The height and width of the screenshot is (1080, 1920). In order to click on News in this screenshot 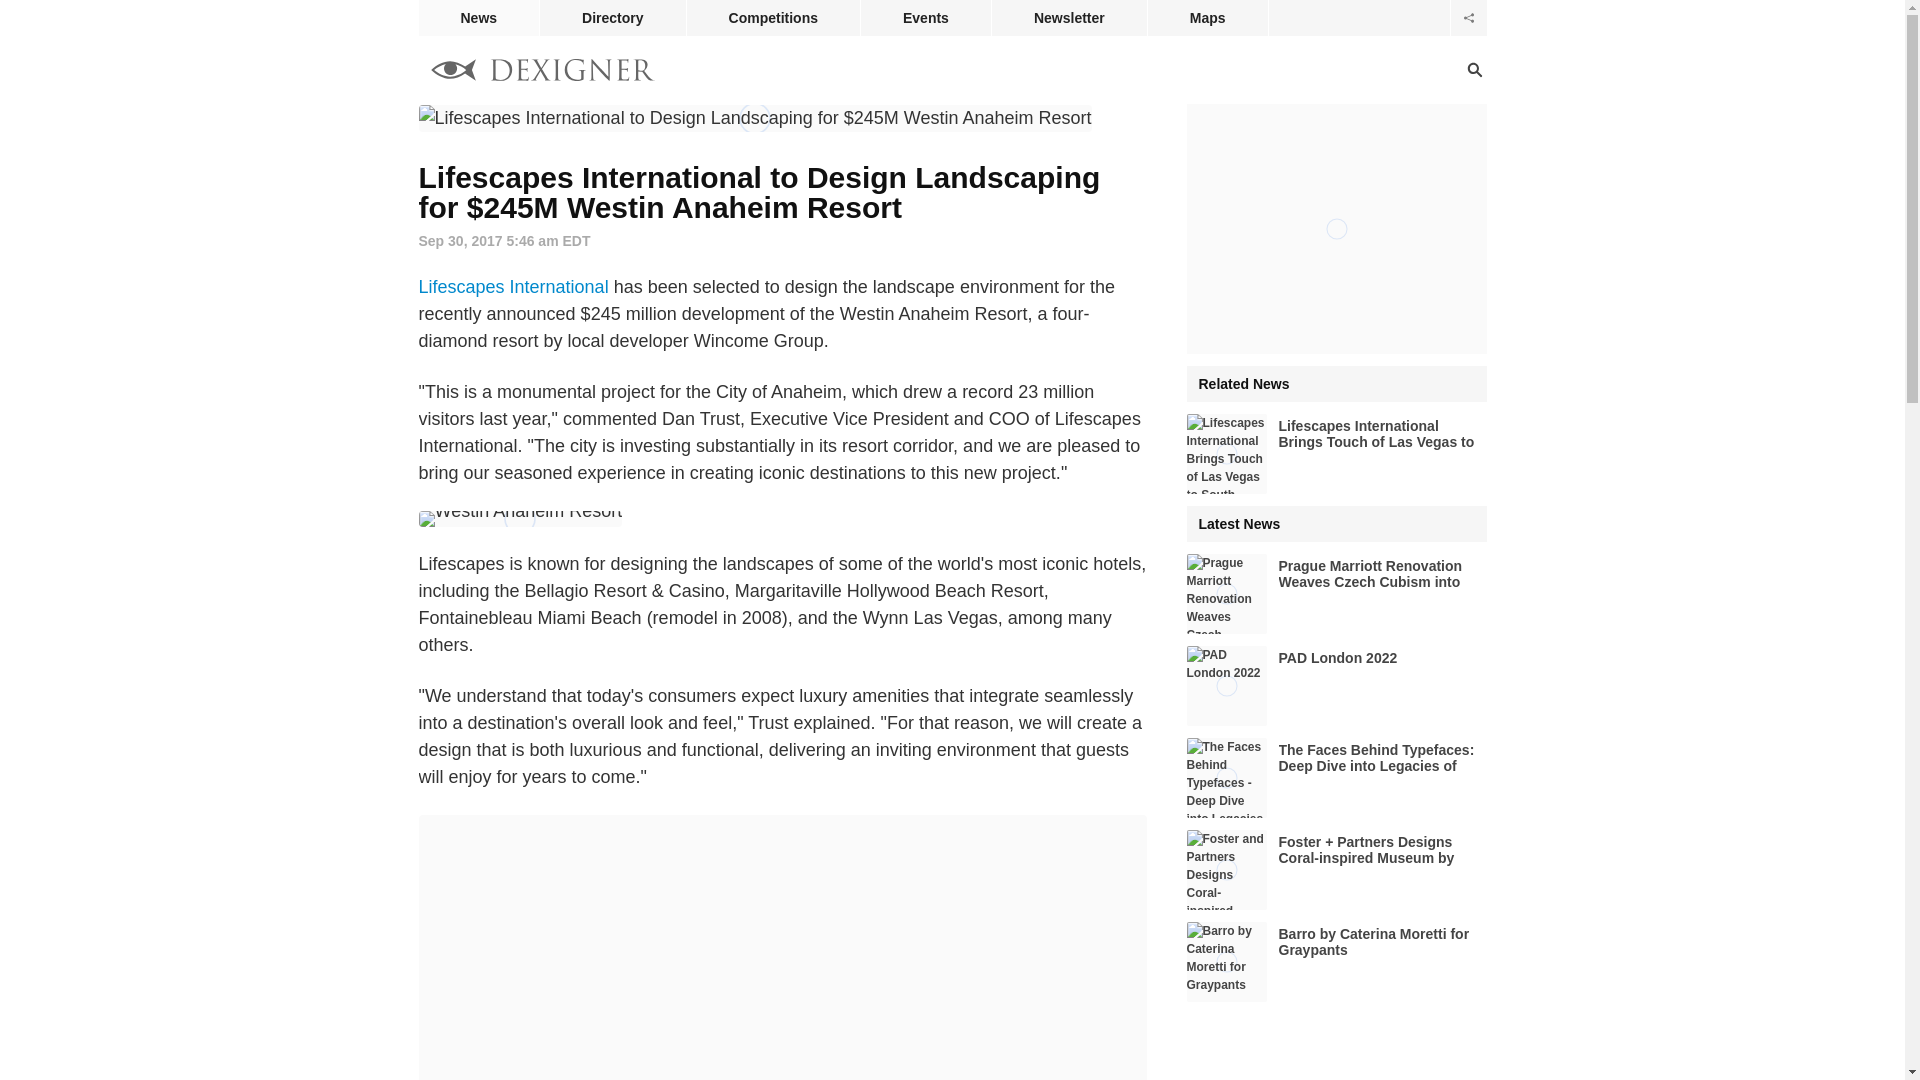, I will do `click(478, 18)`.